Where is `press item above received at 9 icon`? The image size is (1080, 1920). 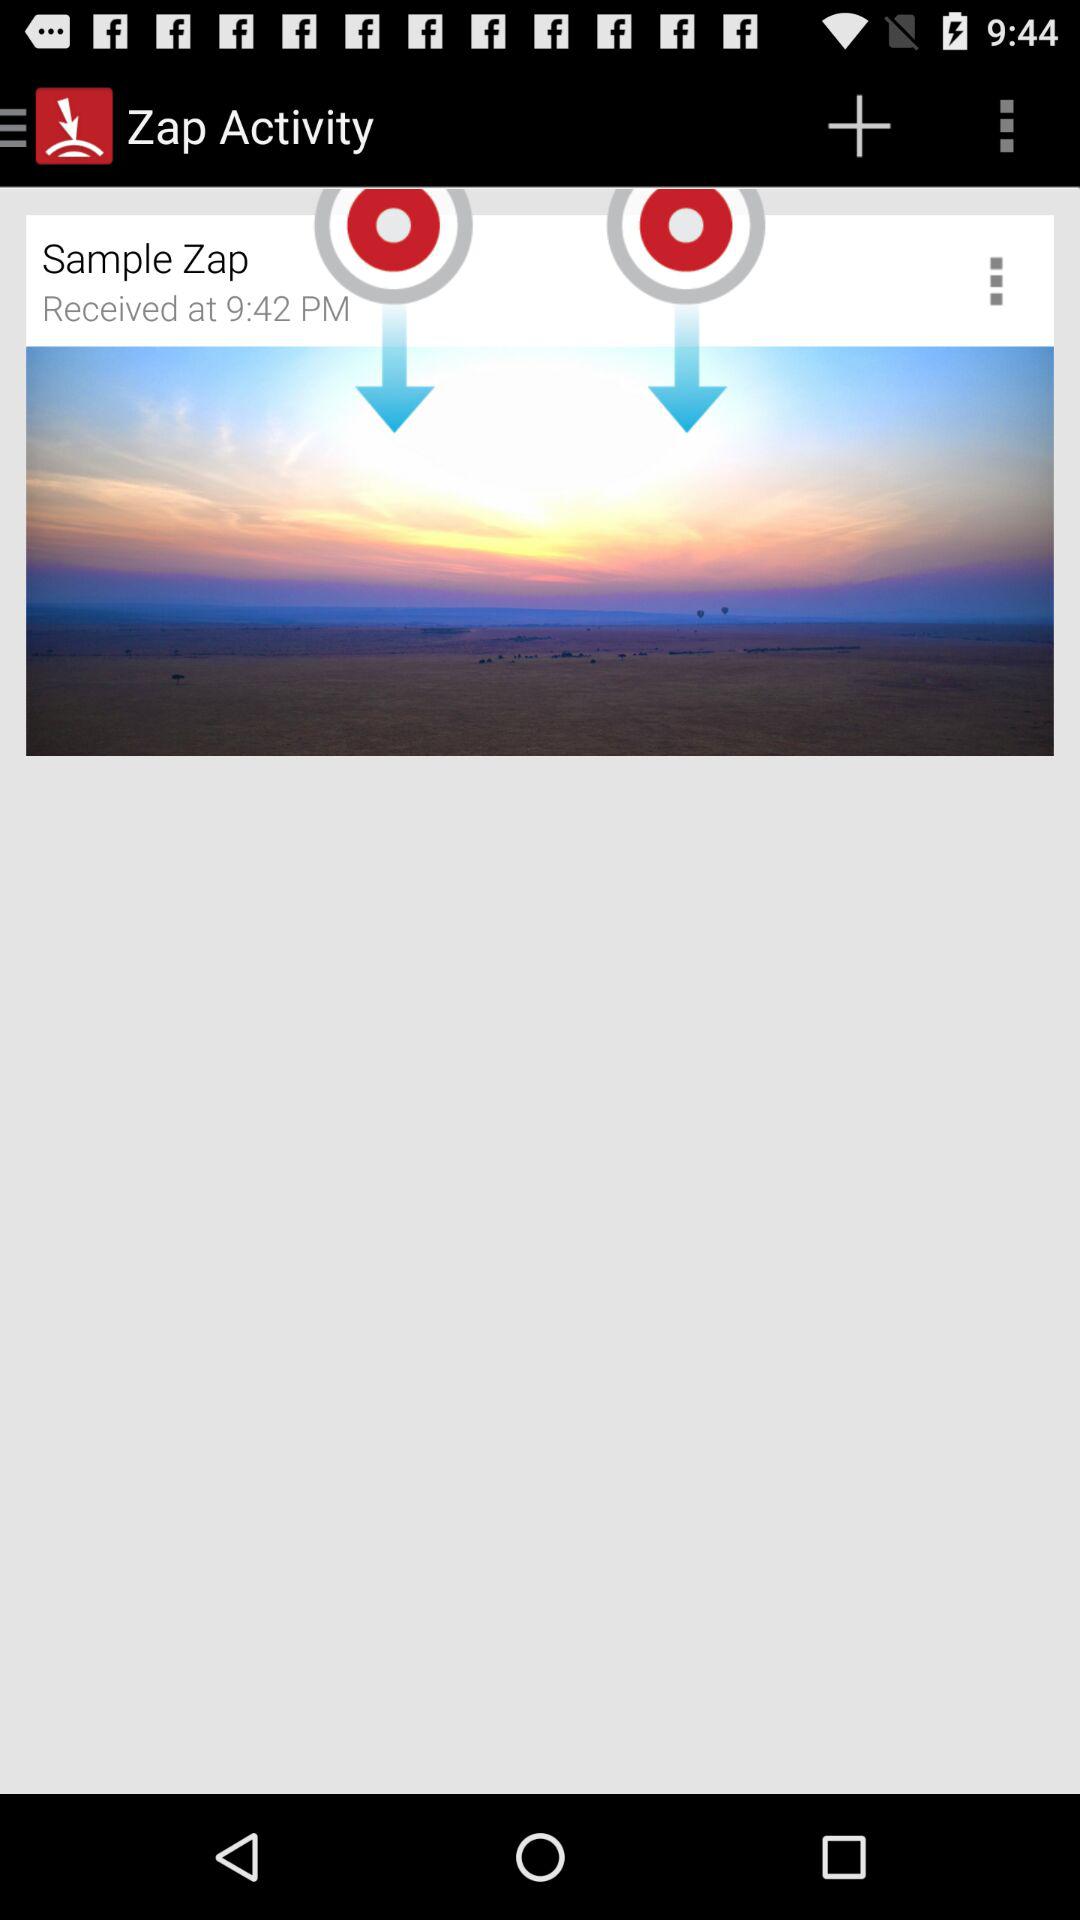 press item above received at 9 icon is located at coordinates (422, 250).